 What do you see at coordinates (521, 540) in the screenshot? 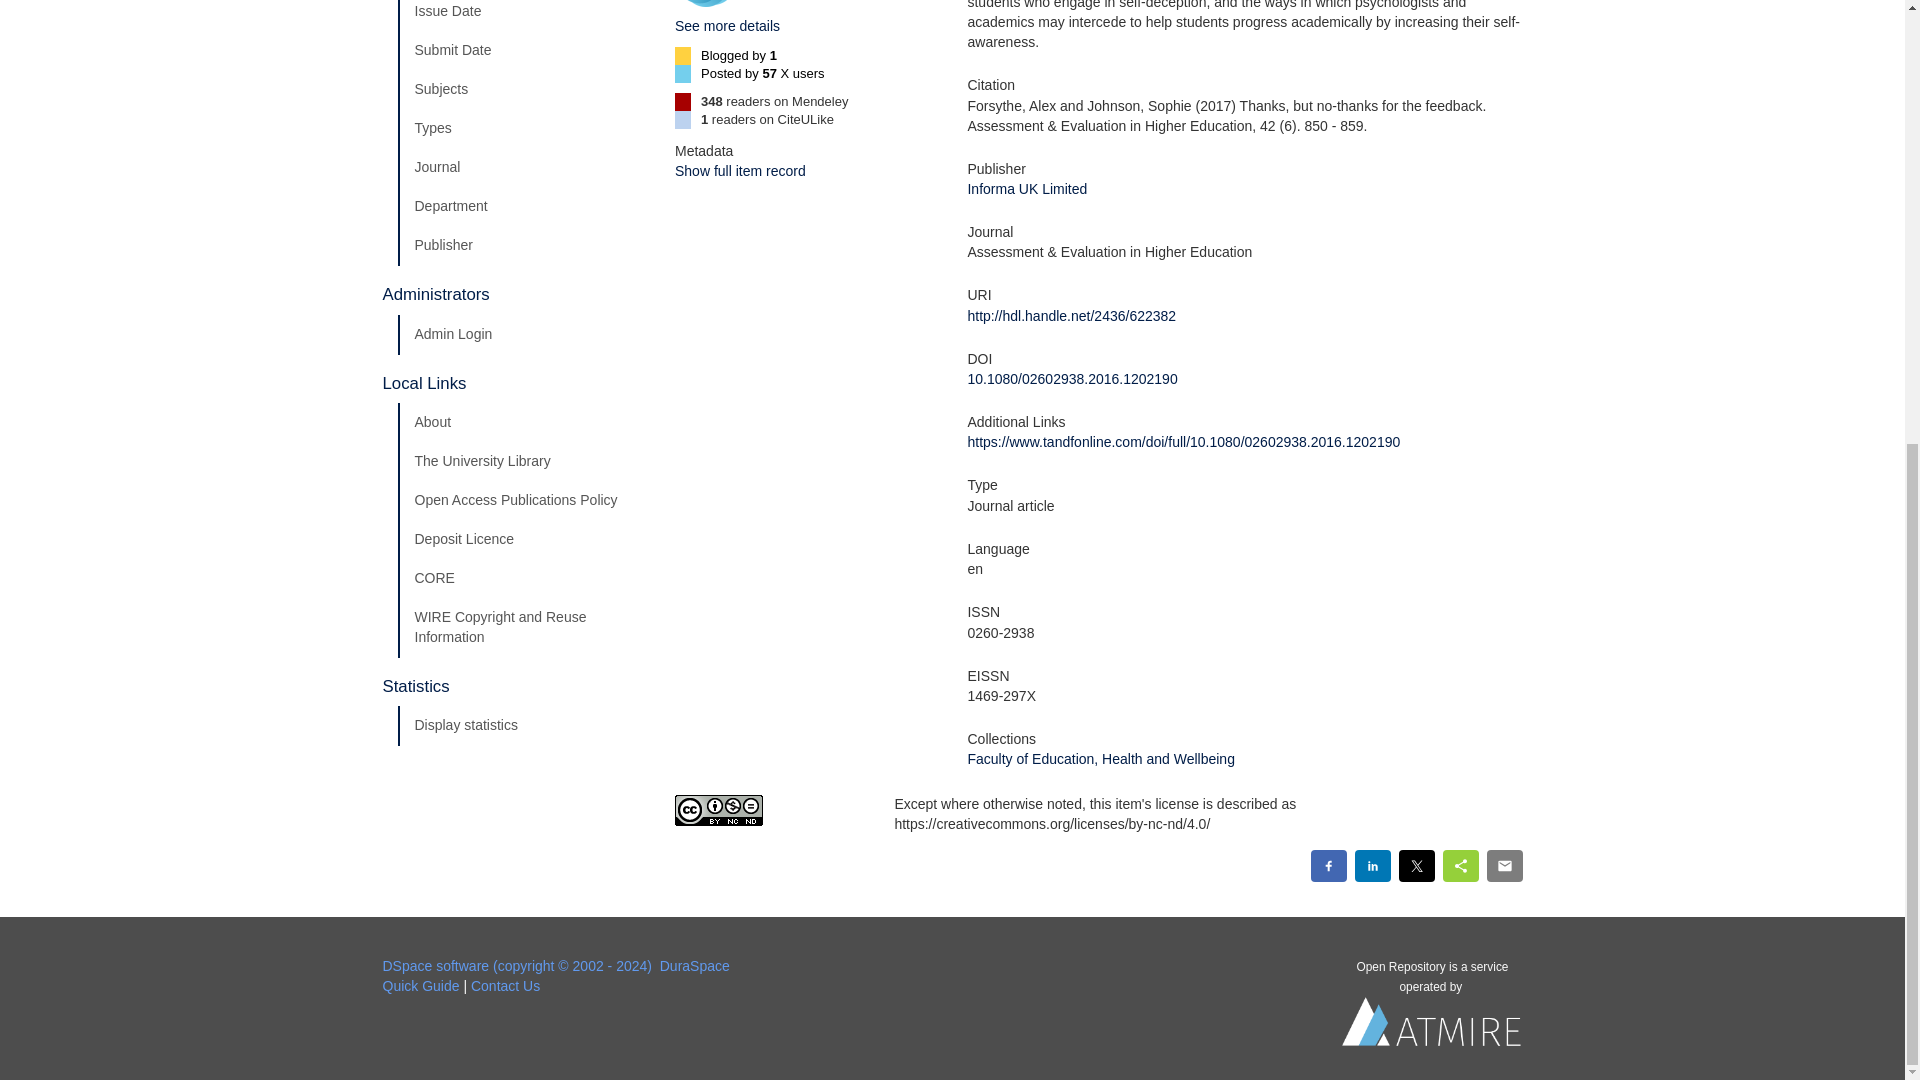
I see `Deposit Licence` at bounding box center [521, 540].